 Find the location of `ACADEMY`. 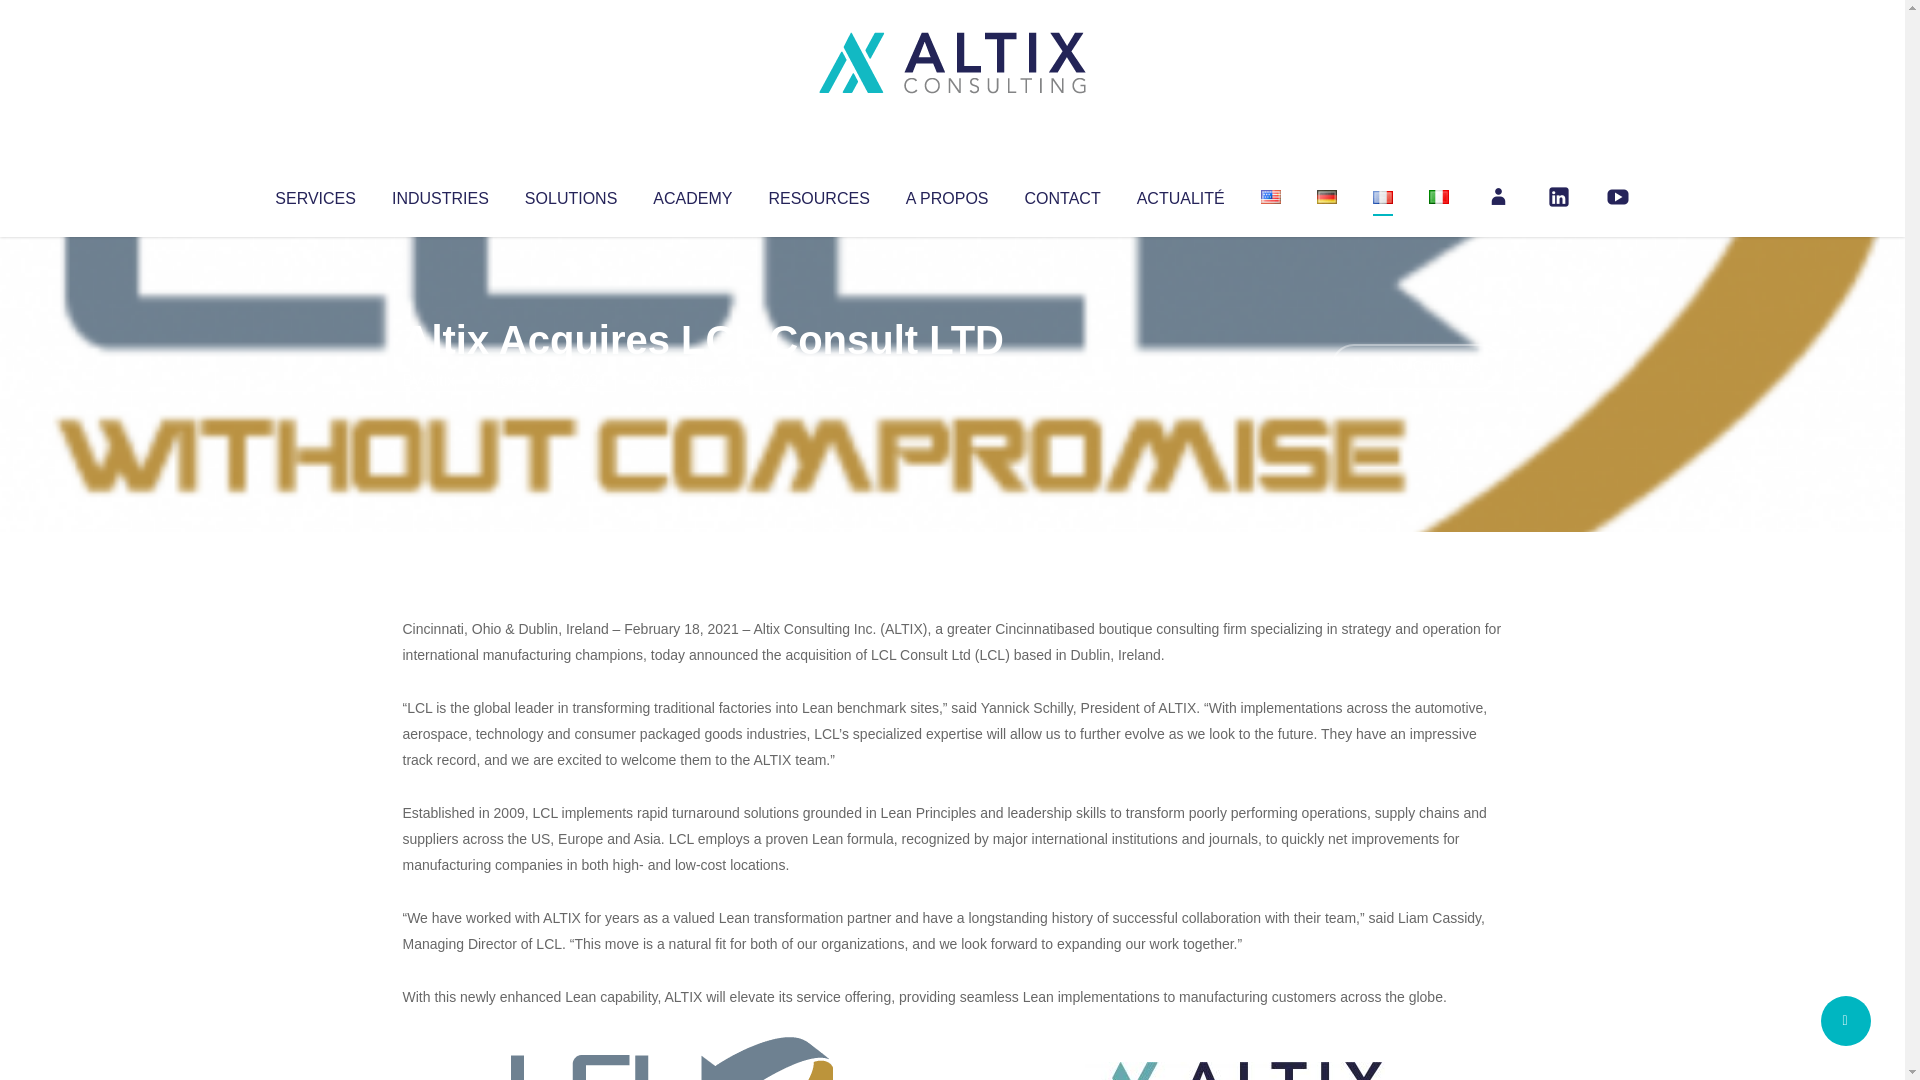

ACADEMY is located at coordinates (692, 194).